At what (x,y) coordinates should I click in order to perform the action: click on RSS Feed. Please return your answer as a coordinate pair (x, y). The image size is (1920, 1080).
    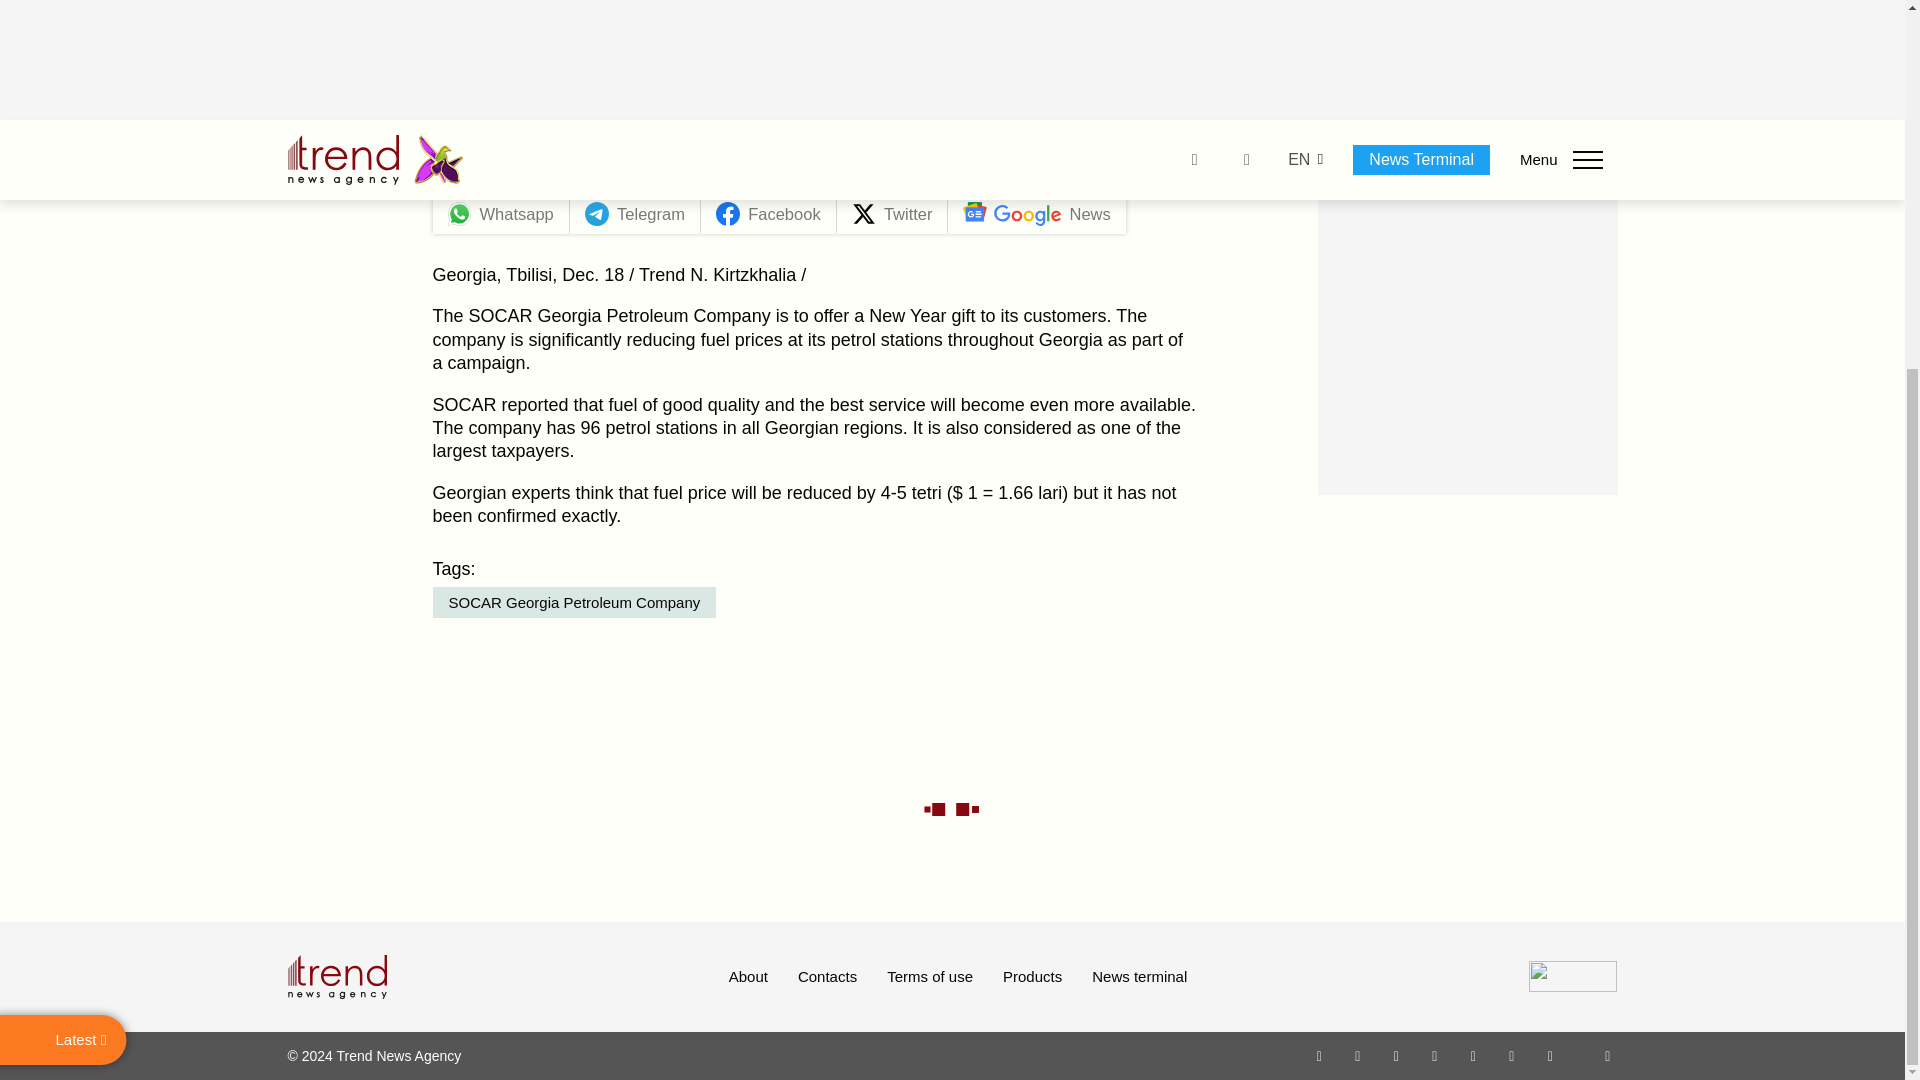
    Looking at the image, I should click on (1608, 1055).